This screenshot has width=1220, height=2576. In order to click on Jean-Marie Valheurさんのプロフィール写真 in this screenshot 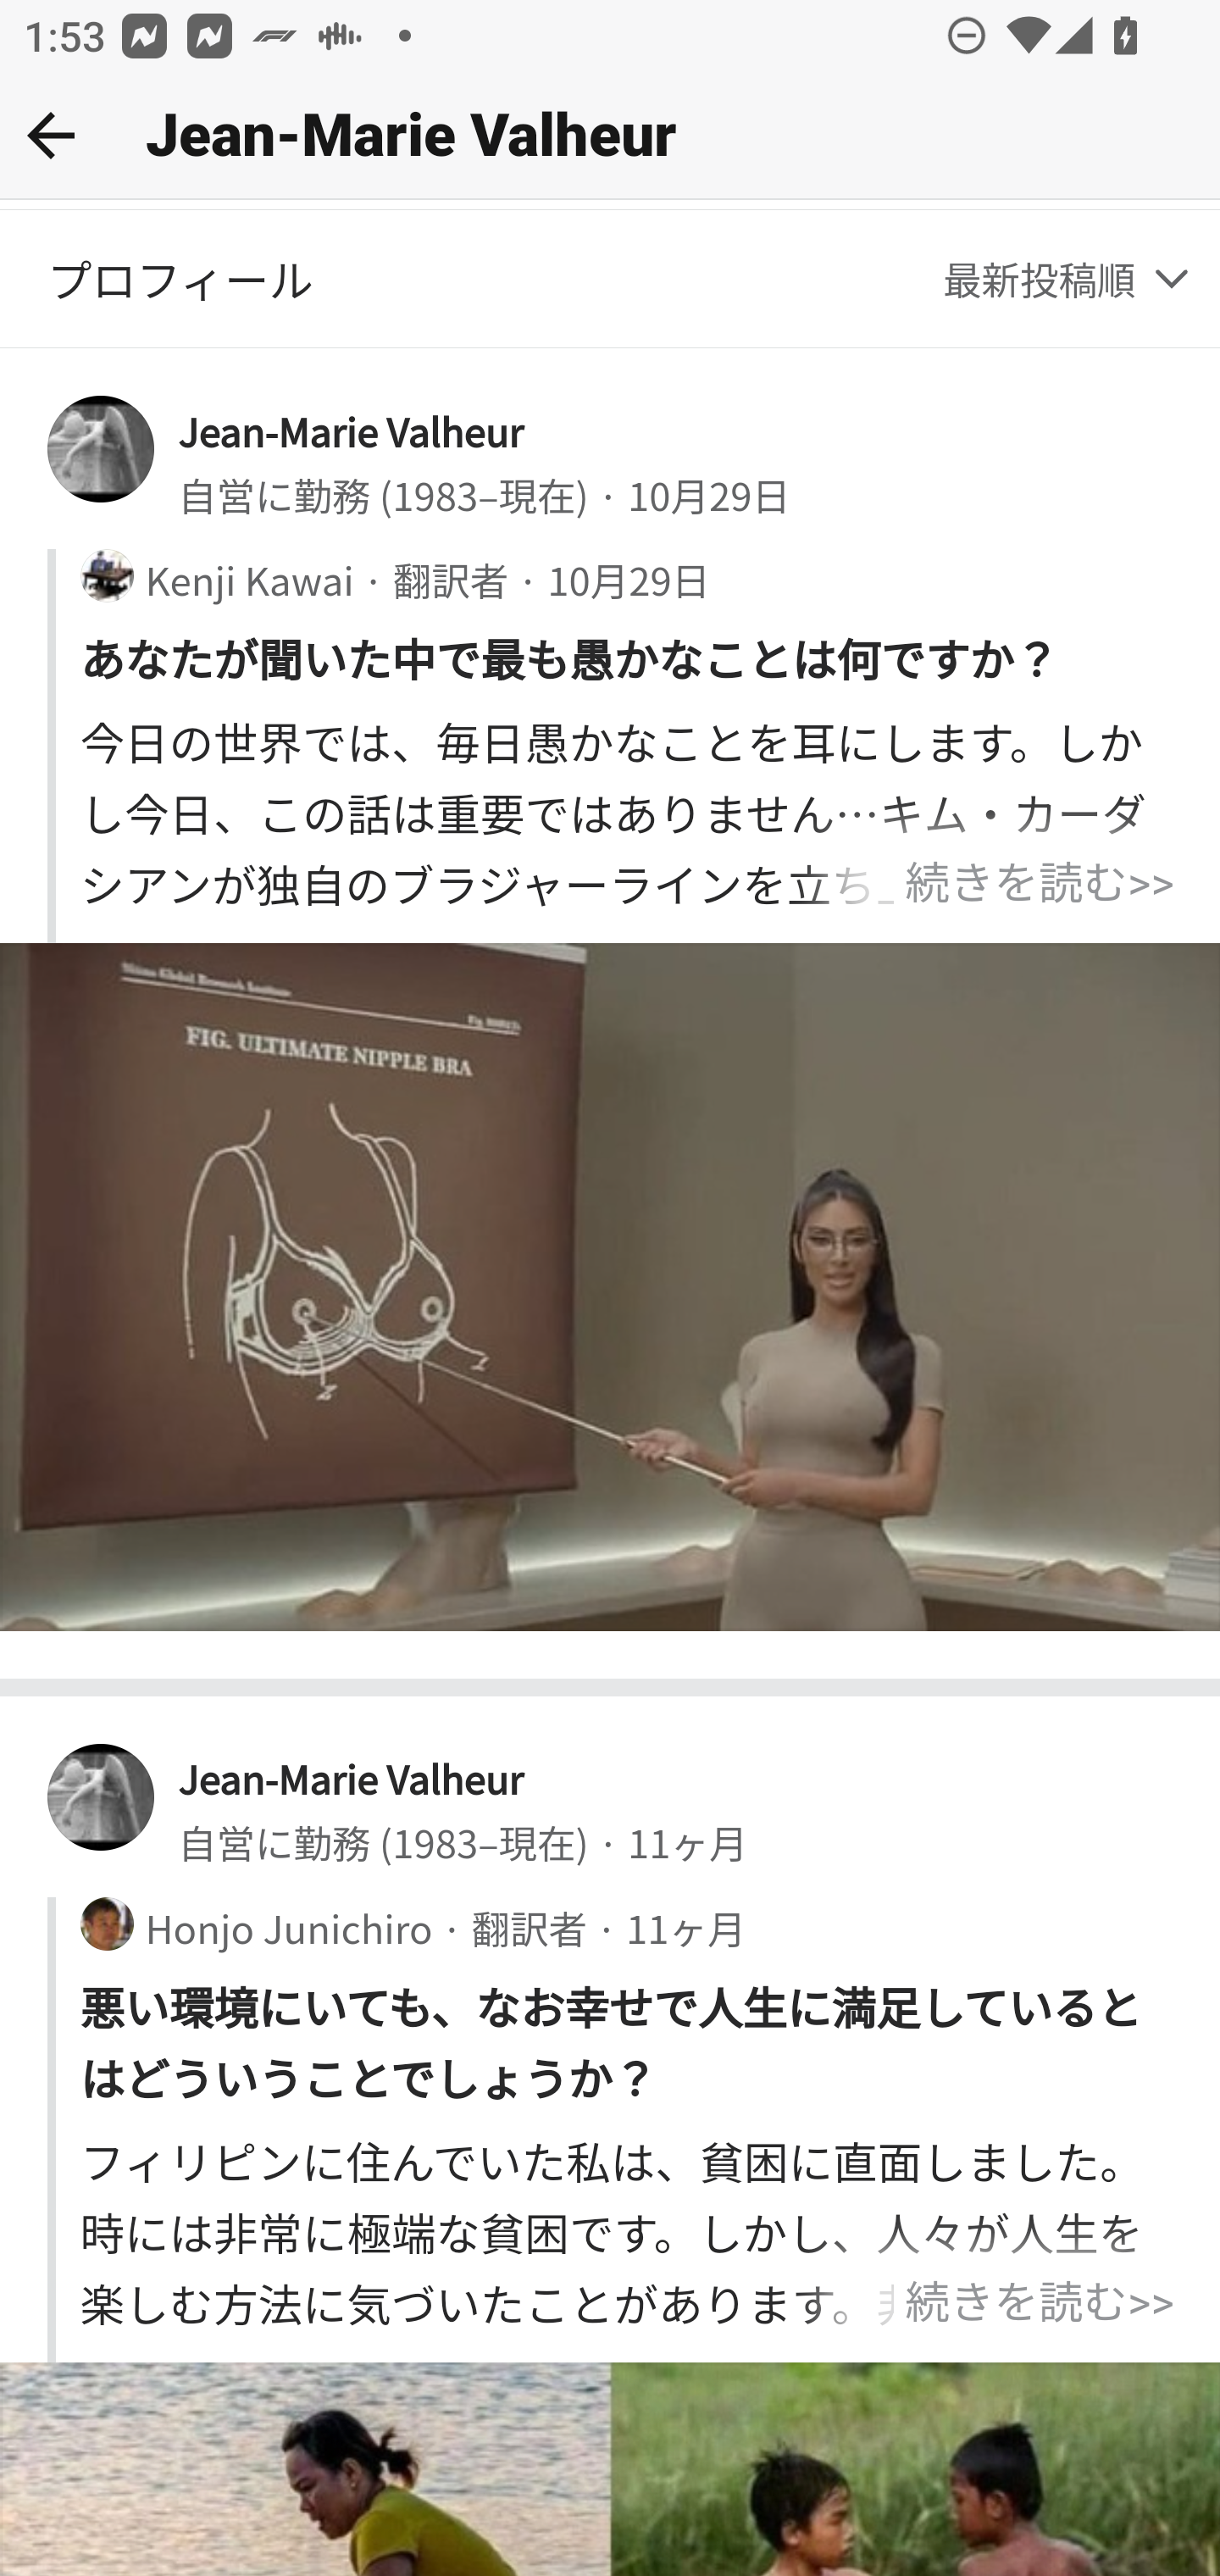, I will do `click(102, 451)`.